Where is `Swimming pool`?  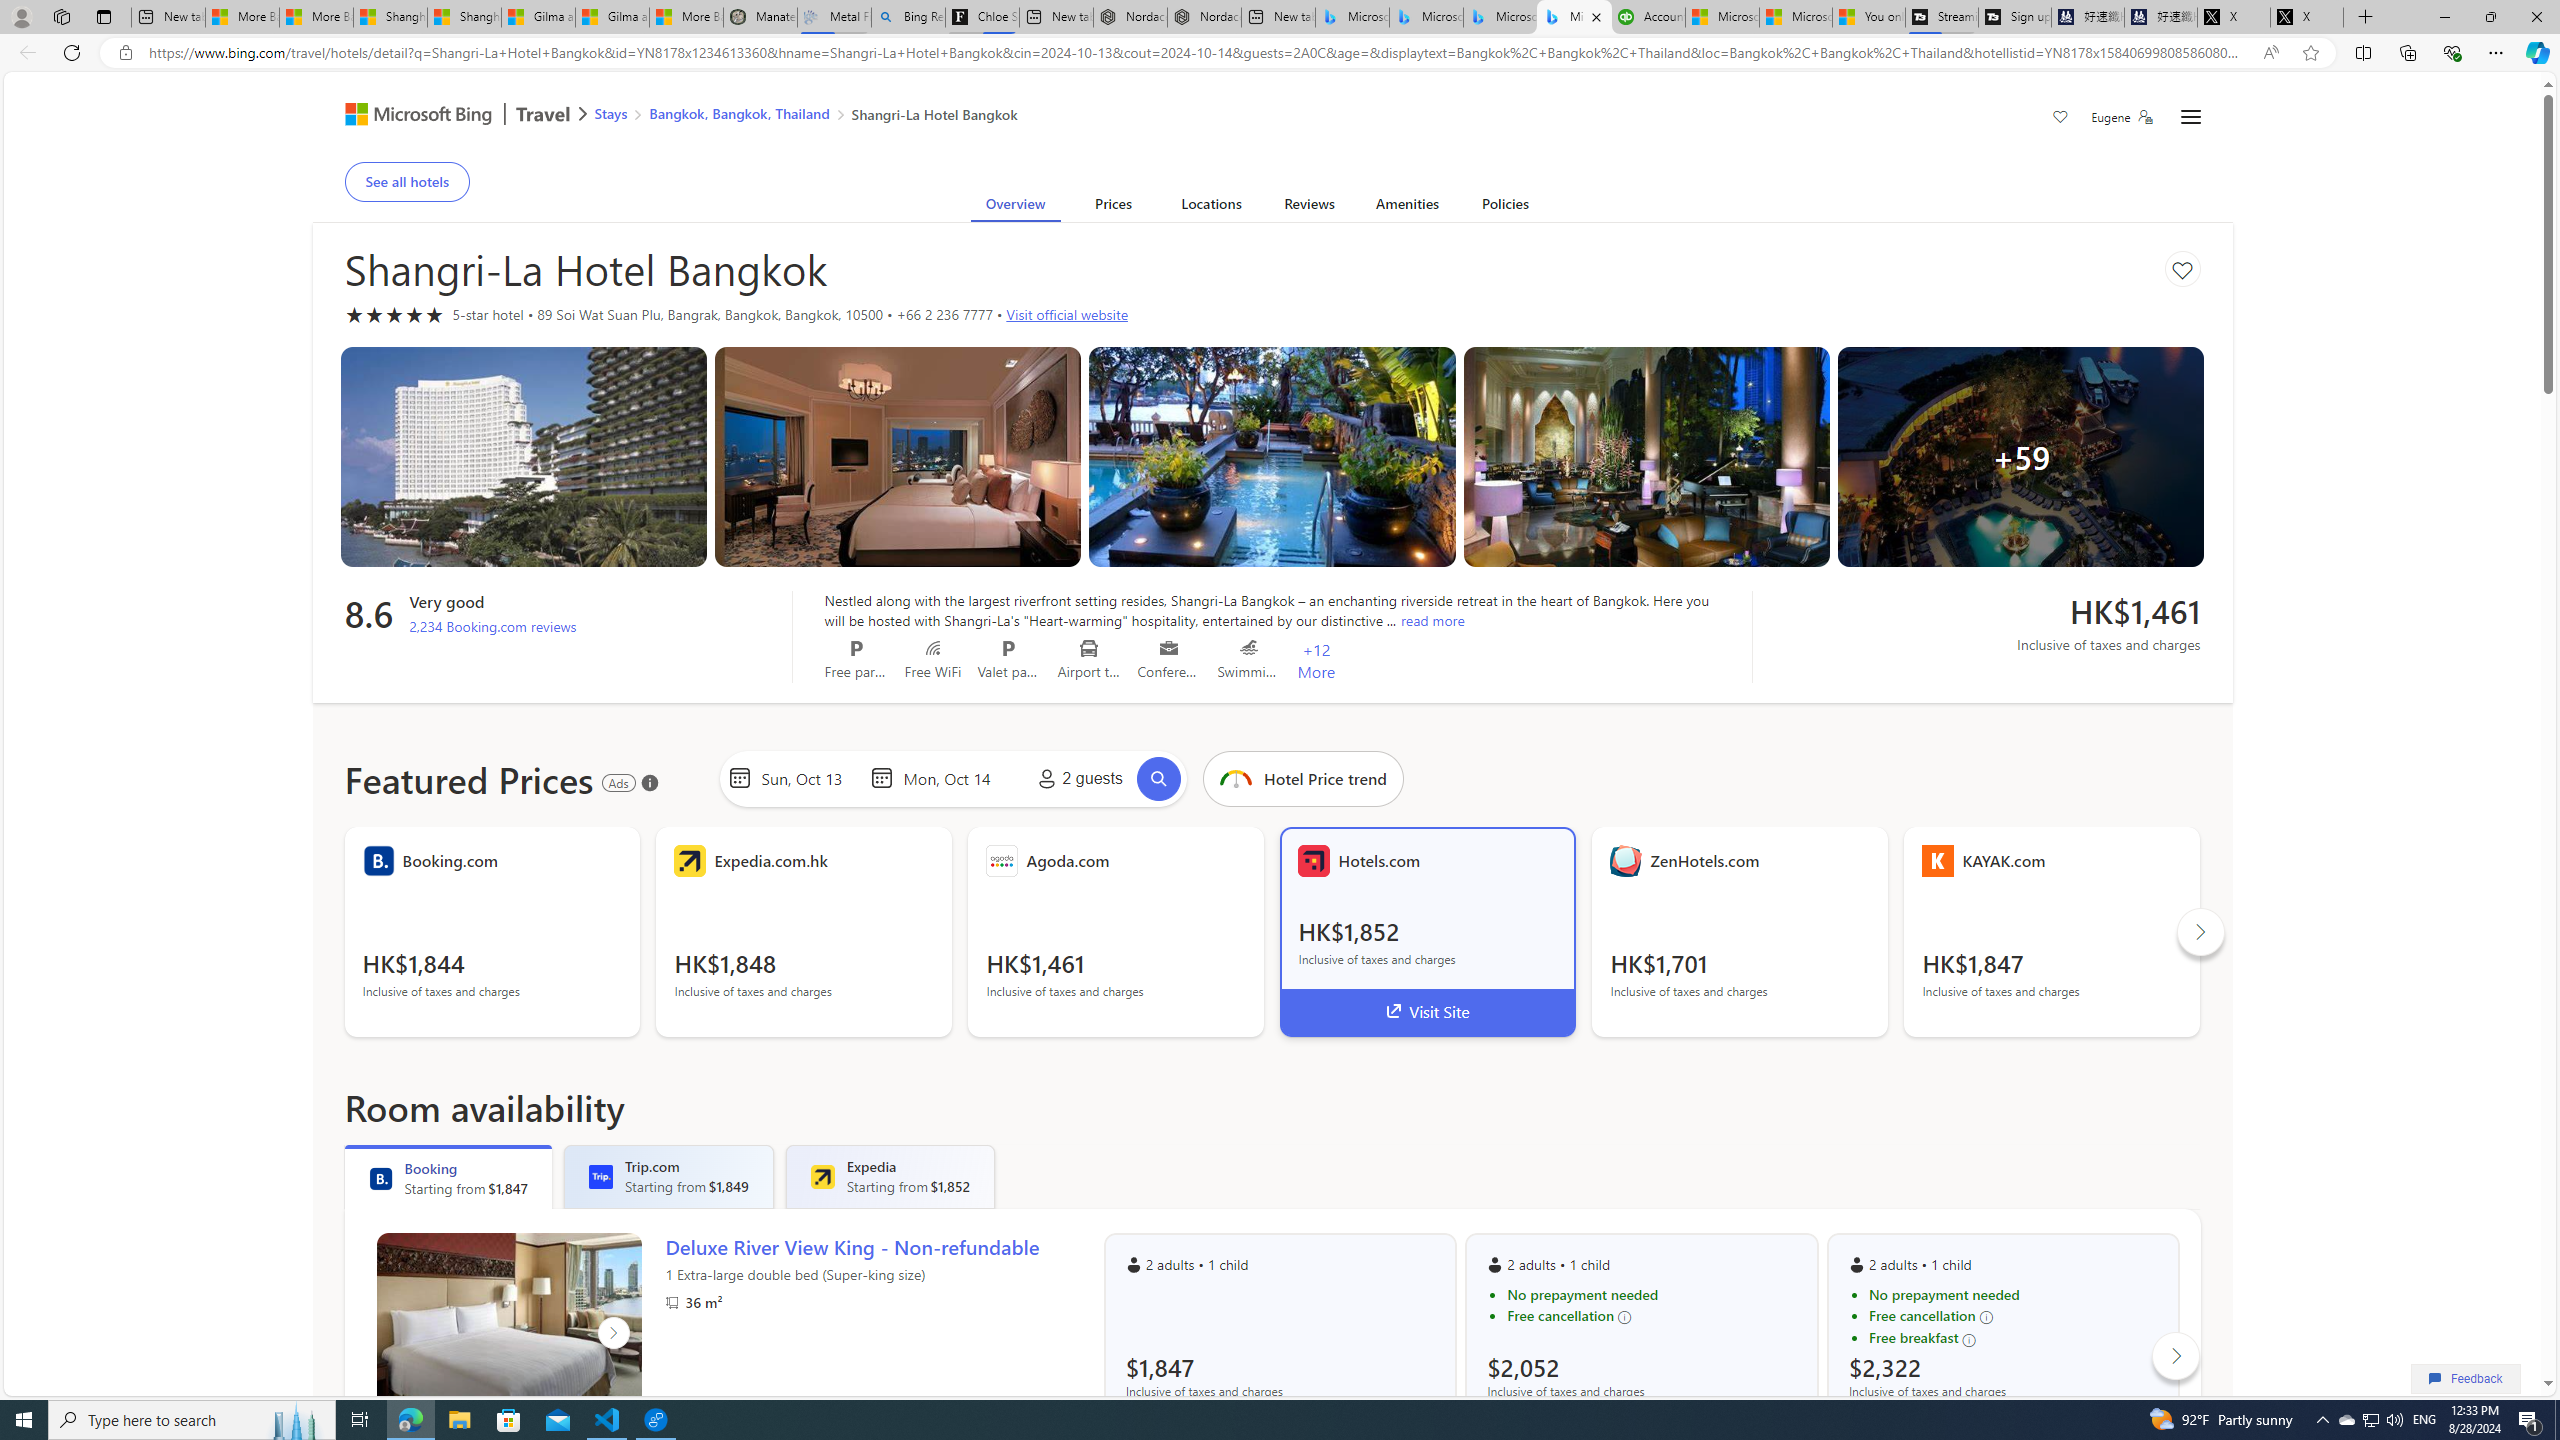 Swimming pool is located at coordinates (1249, 648).